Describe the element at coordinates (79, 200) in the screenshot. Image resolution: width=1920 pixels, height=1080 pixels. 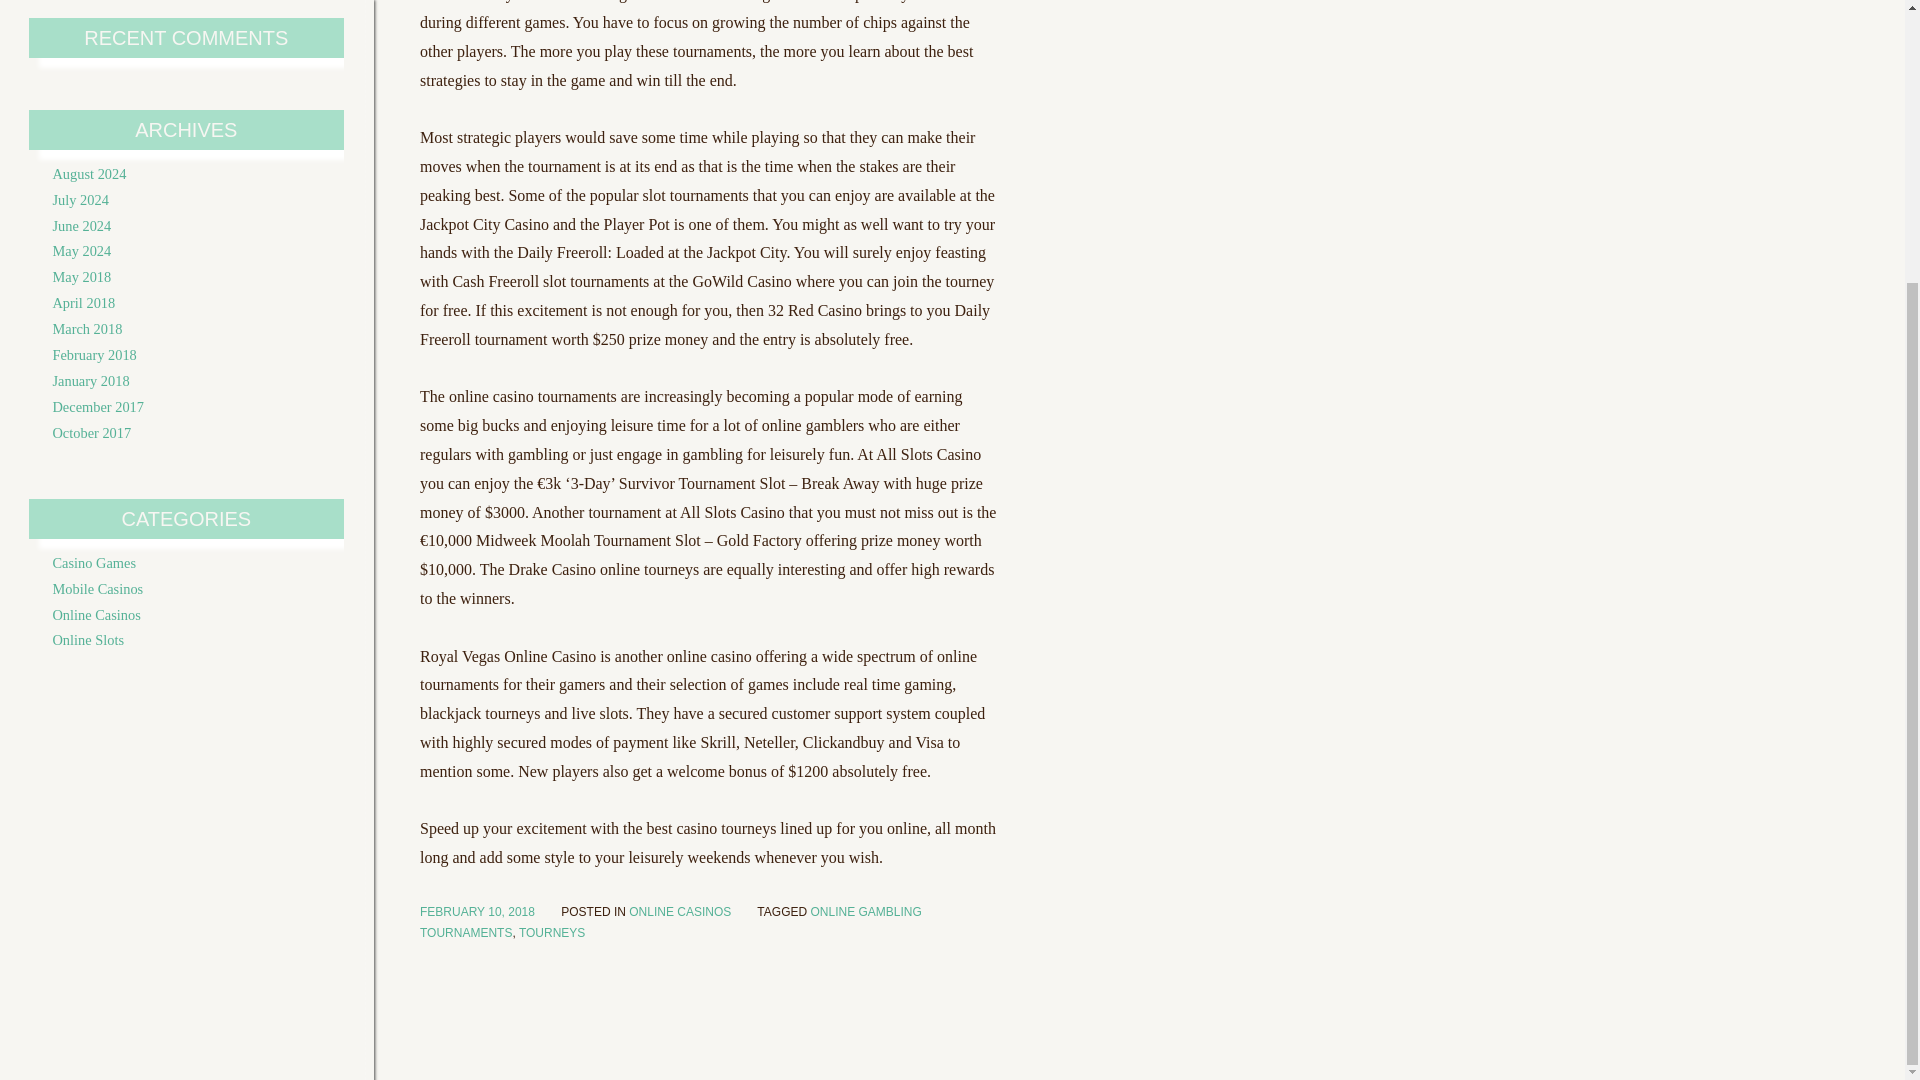
I see `July 2024` at that location.